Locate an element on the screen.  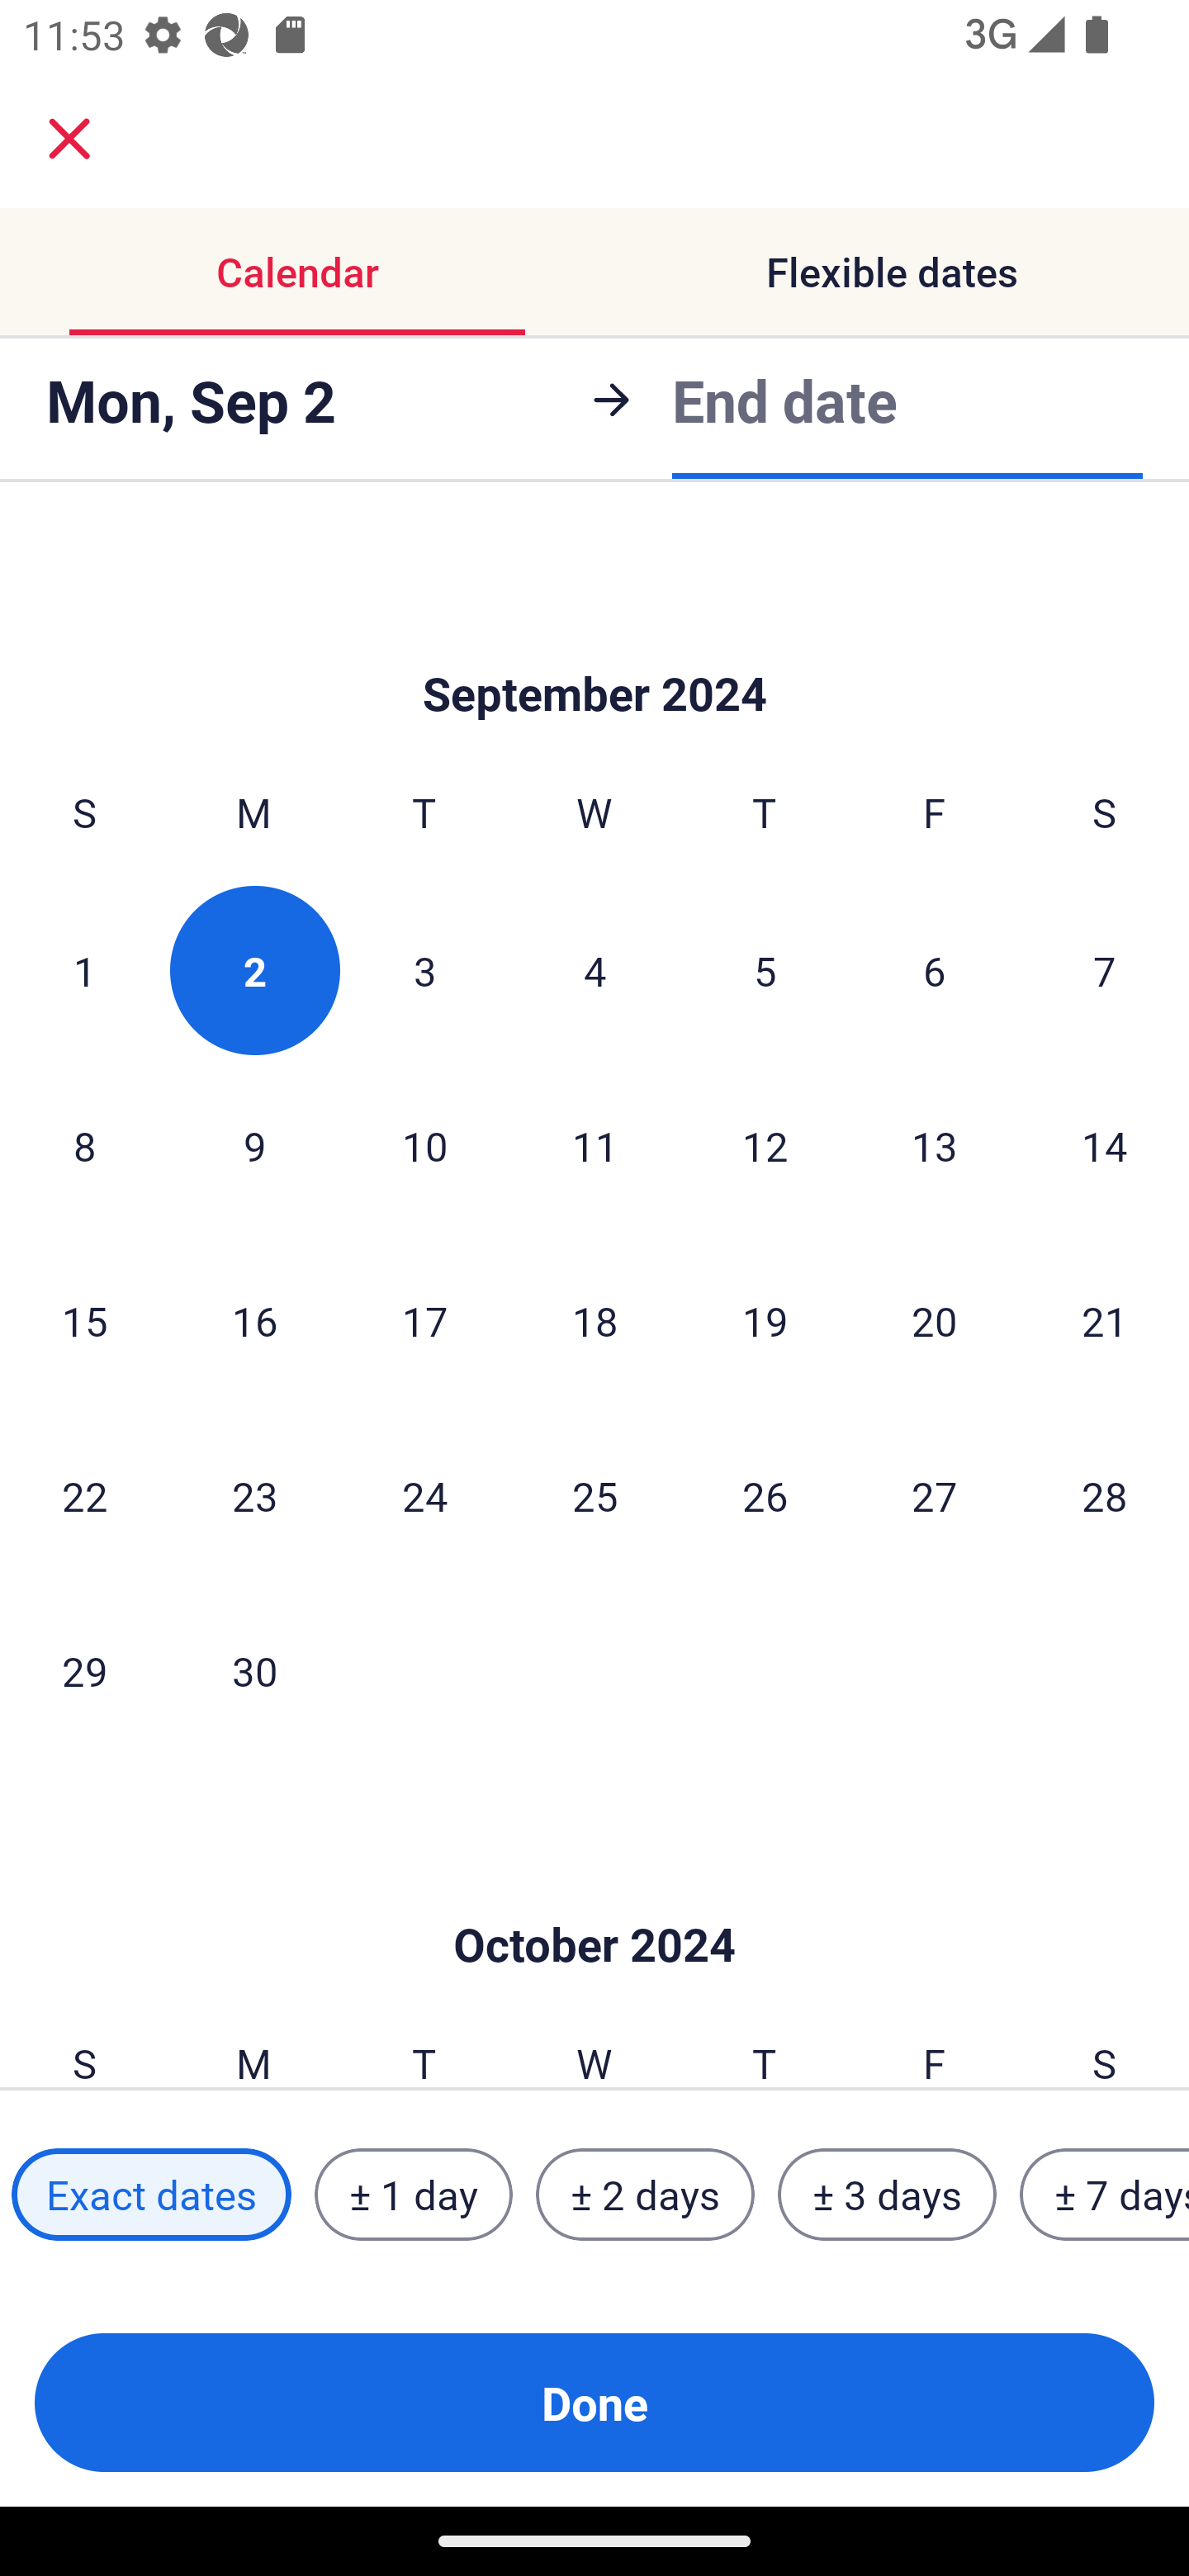
± 3 days is located at coordinates (887, 2195).